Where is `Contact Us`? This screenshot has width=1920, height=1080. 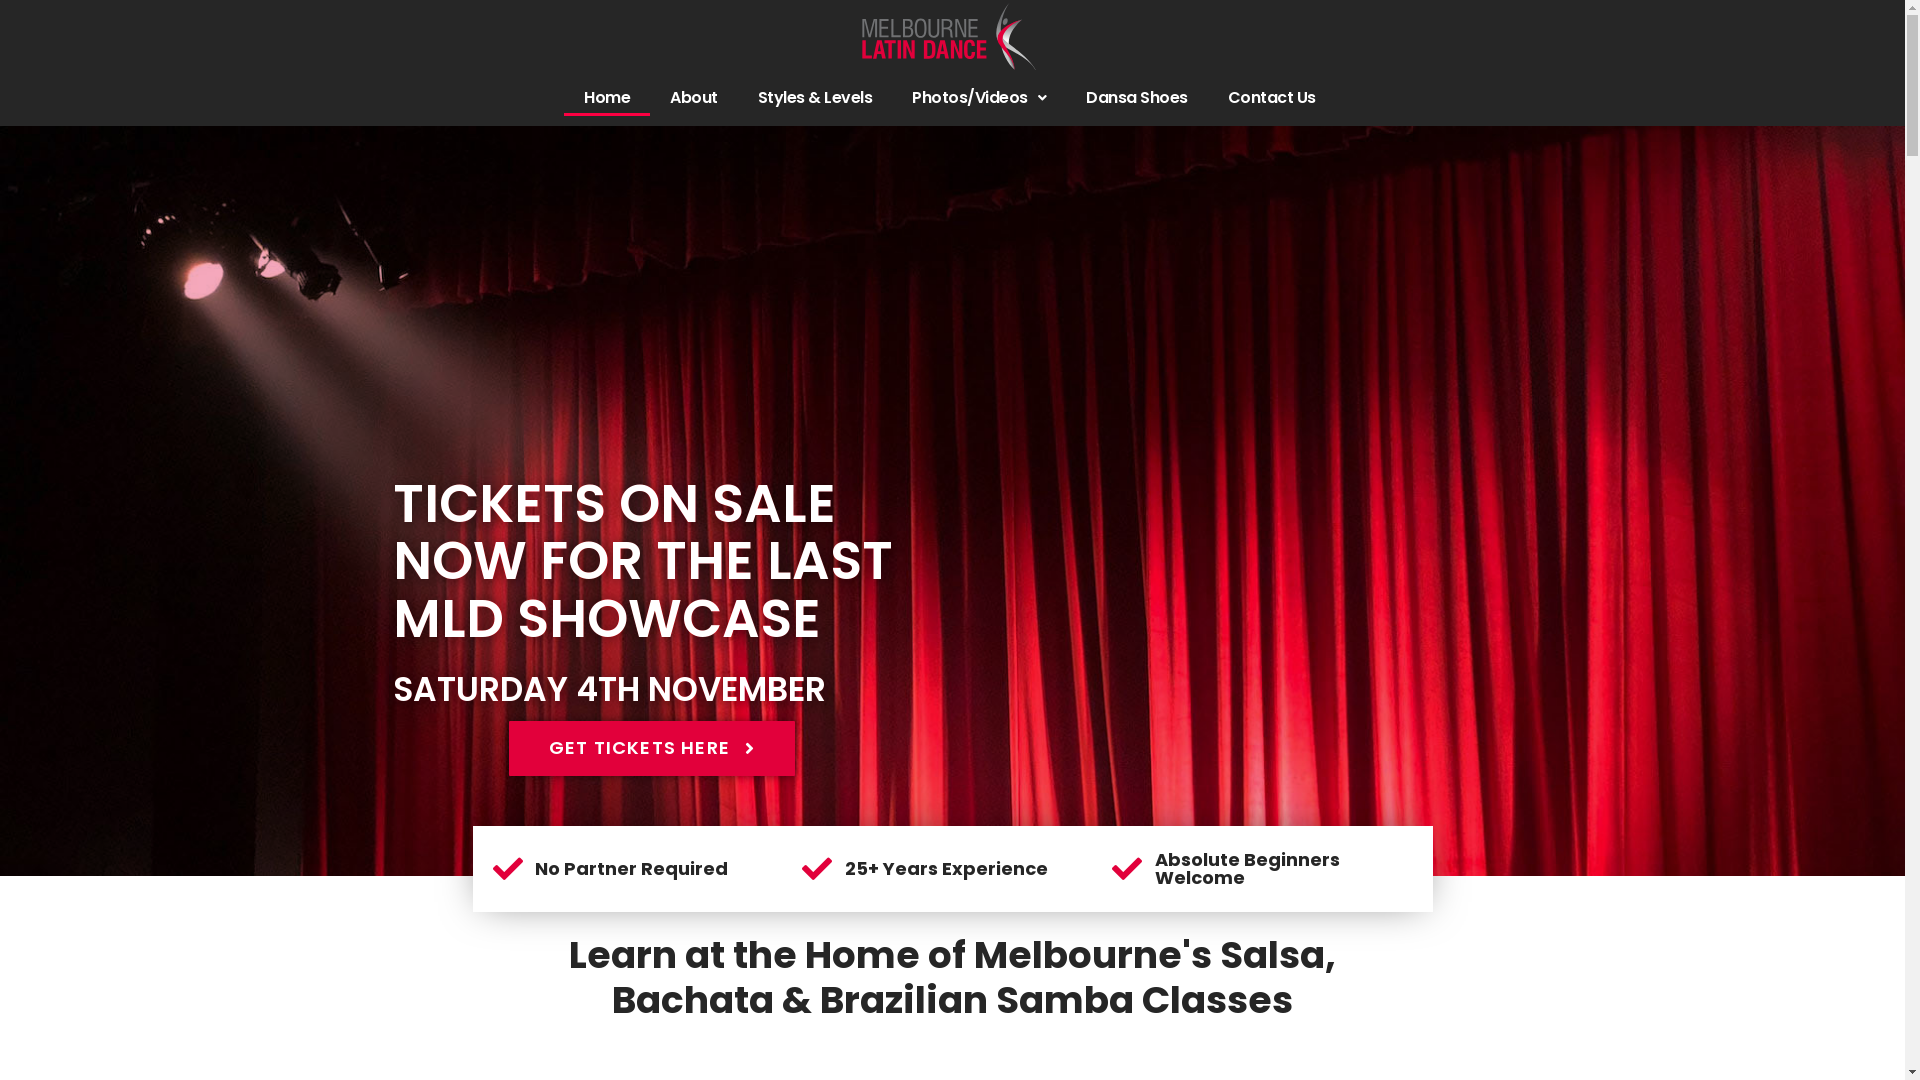 Contact Us is located at coordinates (1272, 98).